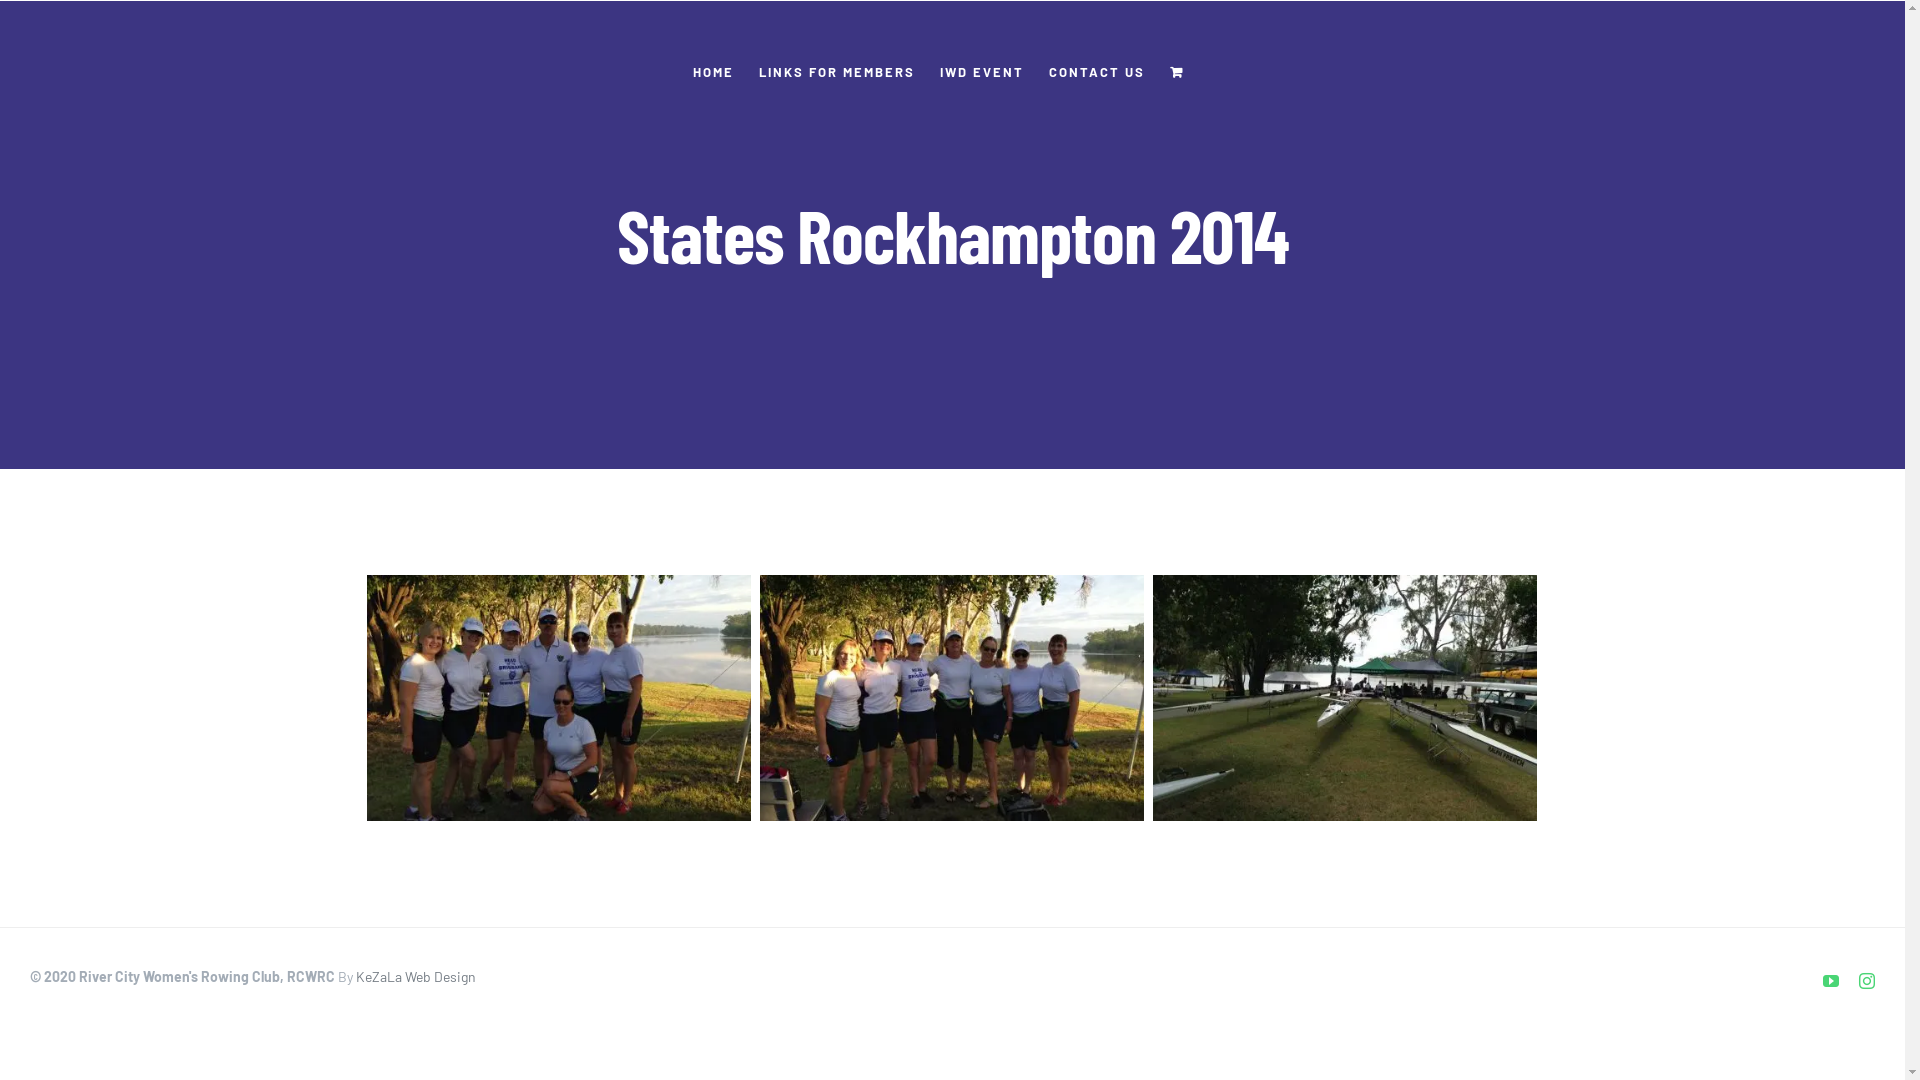 The width and height of the screenshot is (1920, 1080). What do you see at coordinates (952, 698) in the screenshot?
I see `states-rockhampton-2014_02` at bounding box center [952, 698].